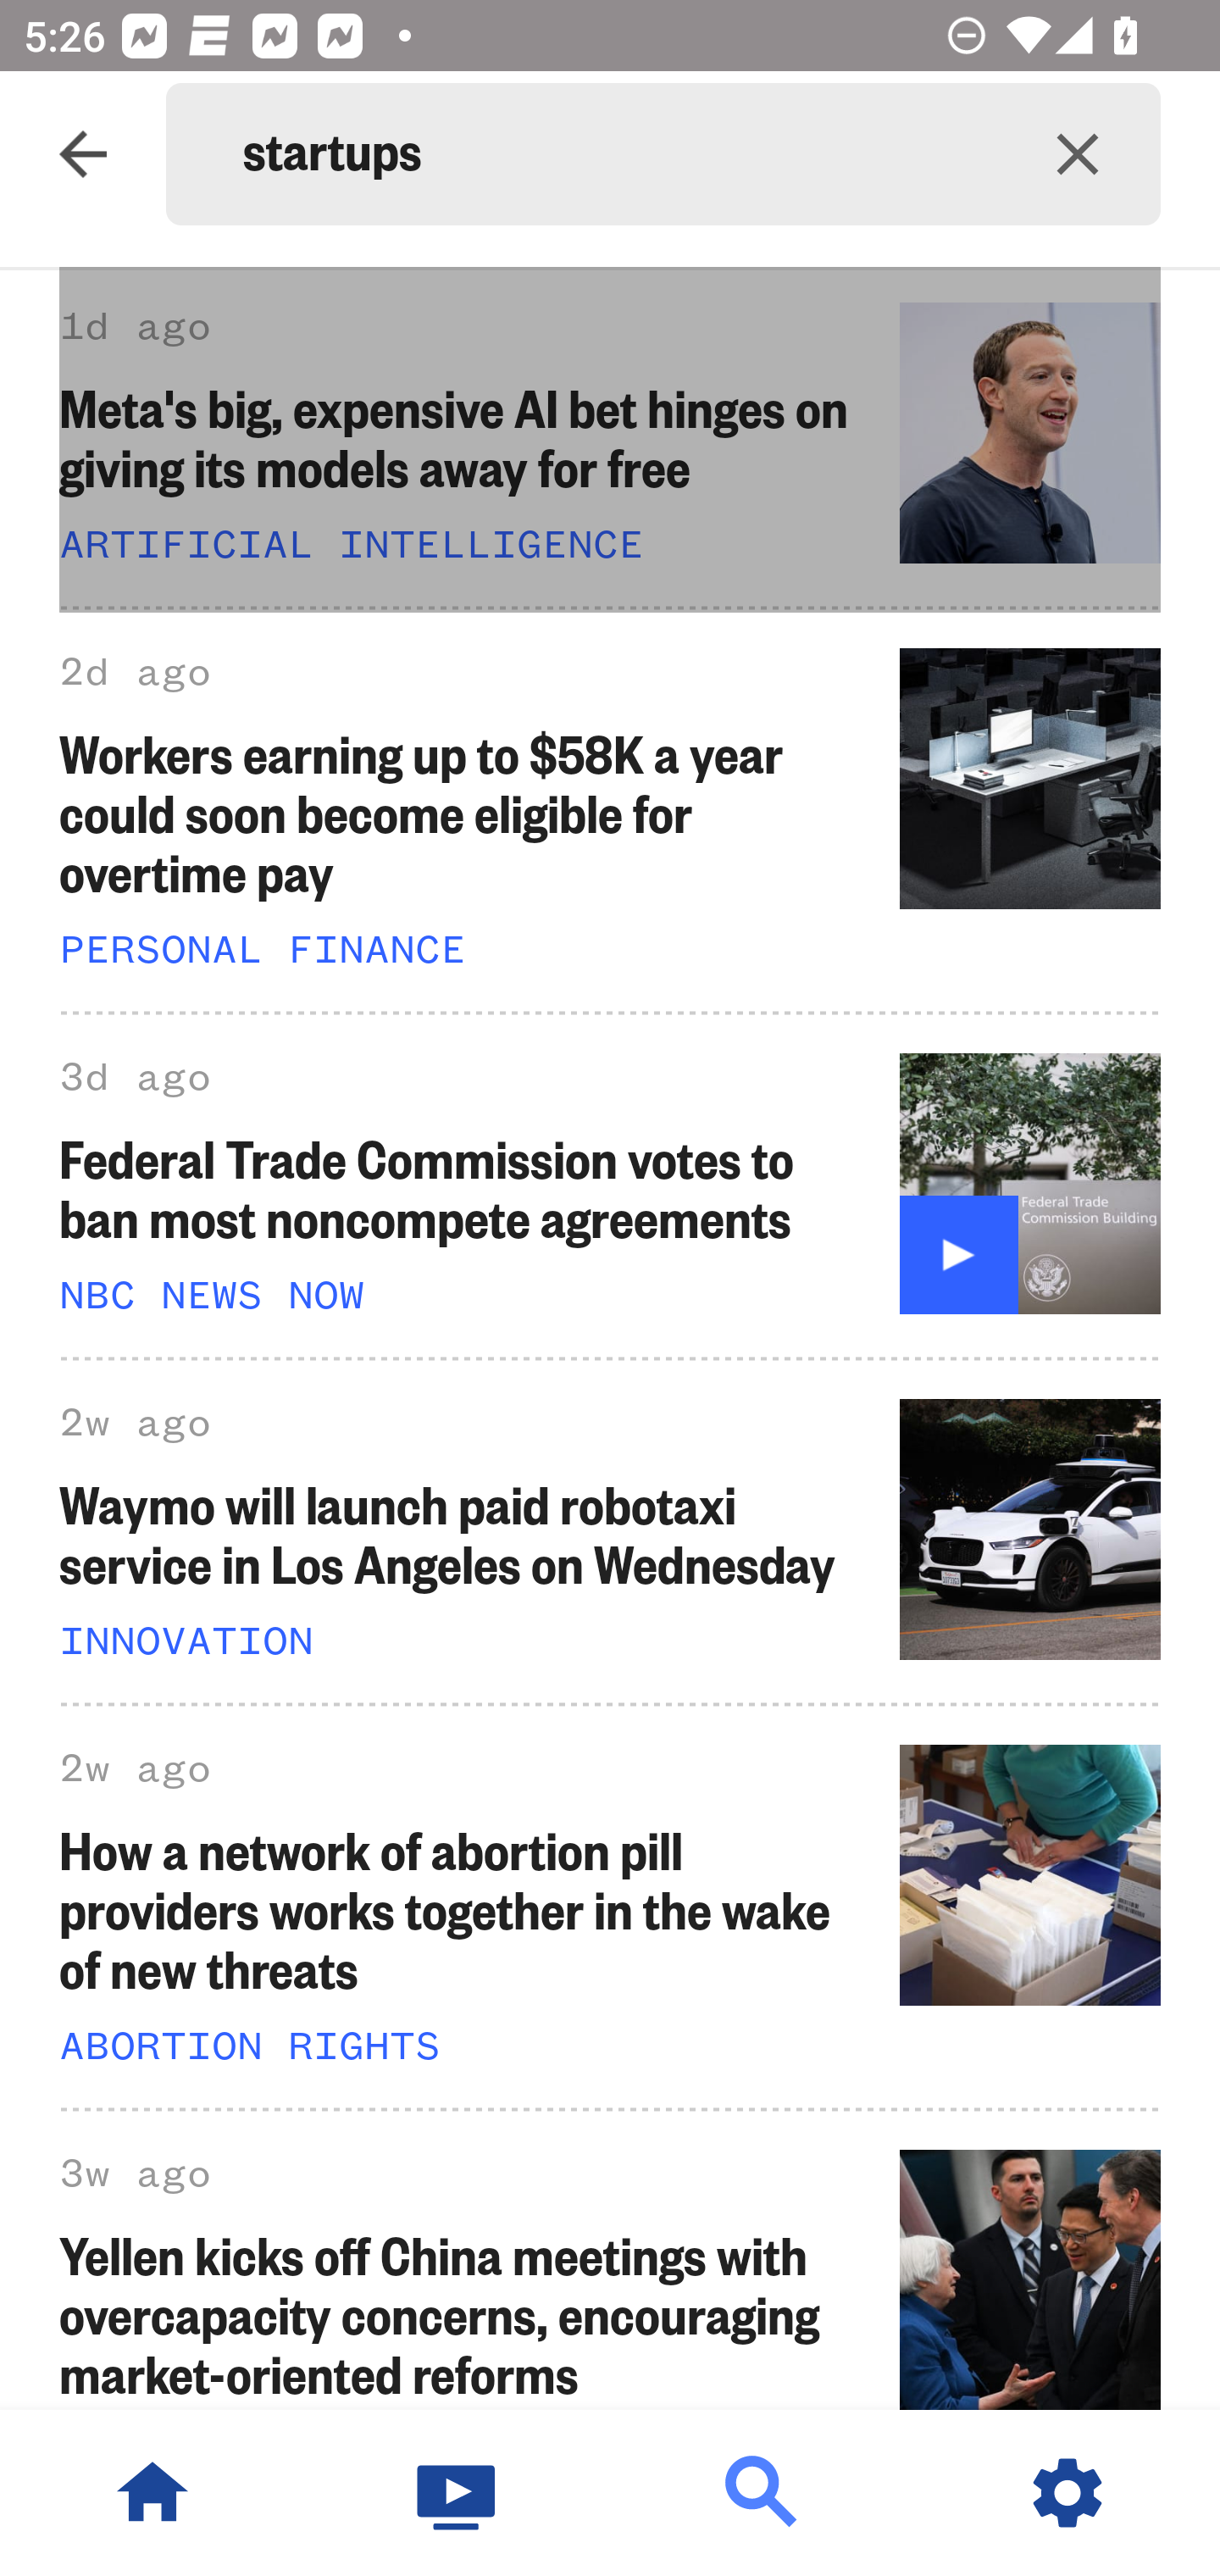 The image size is (1220, 2576). Describe the element at coordinates (152, 2493) in the screenshot. I see `NBC News Home` at that location.